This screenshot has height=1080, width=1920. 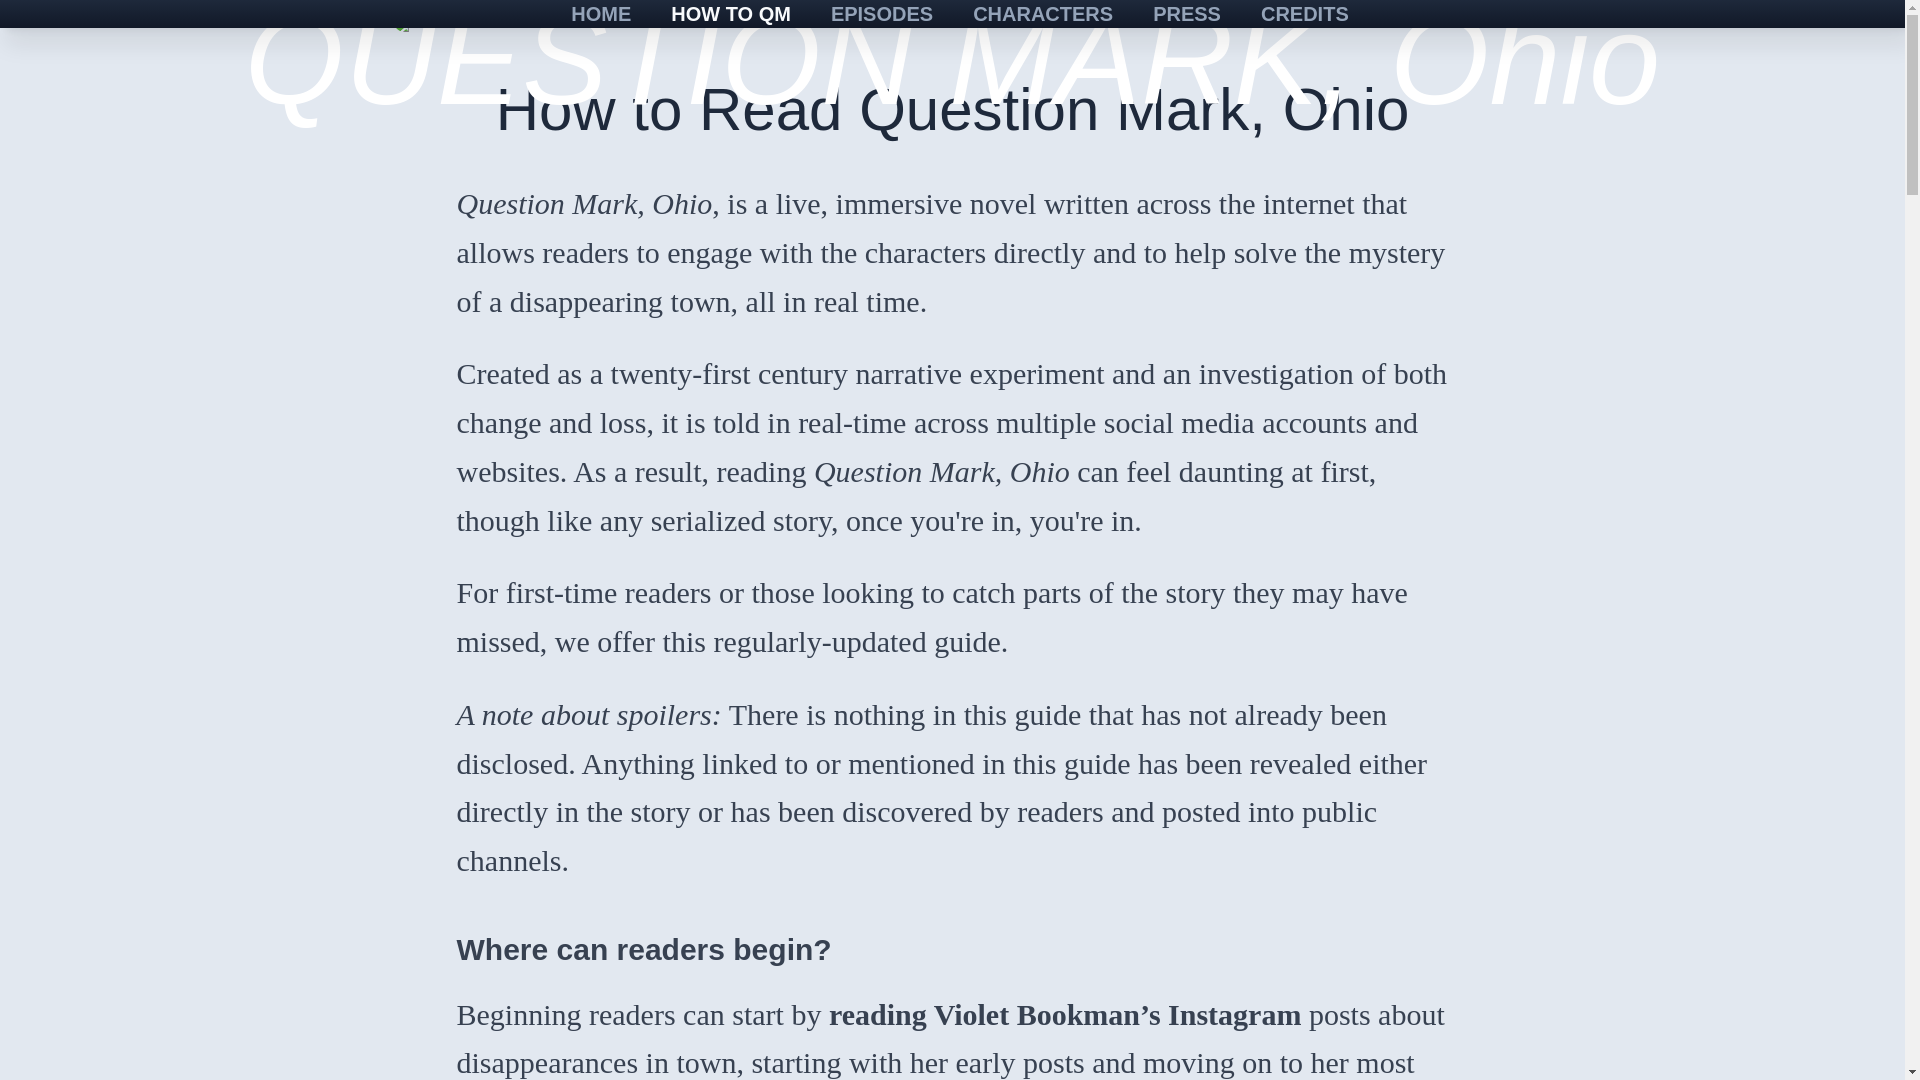 What do you see at coordinates (1304, 22) in the screenshot?
I see `CREDITS` at bounding box center [1304, 22].